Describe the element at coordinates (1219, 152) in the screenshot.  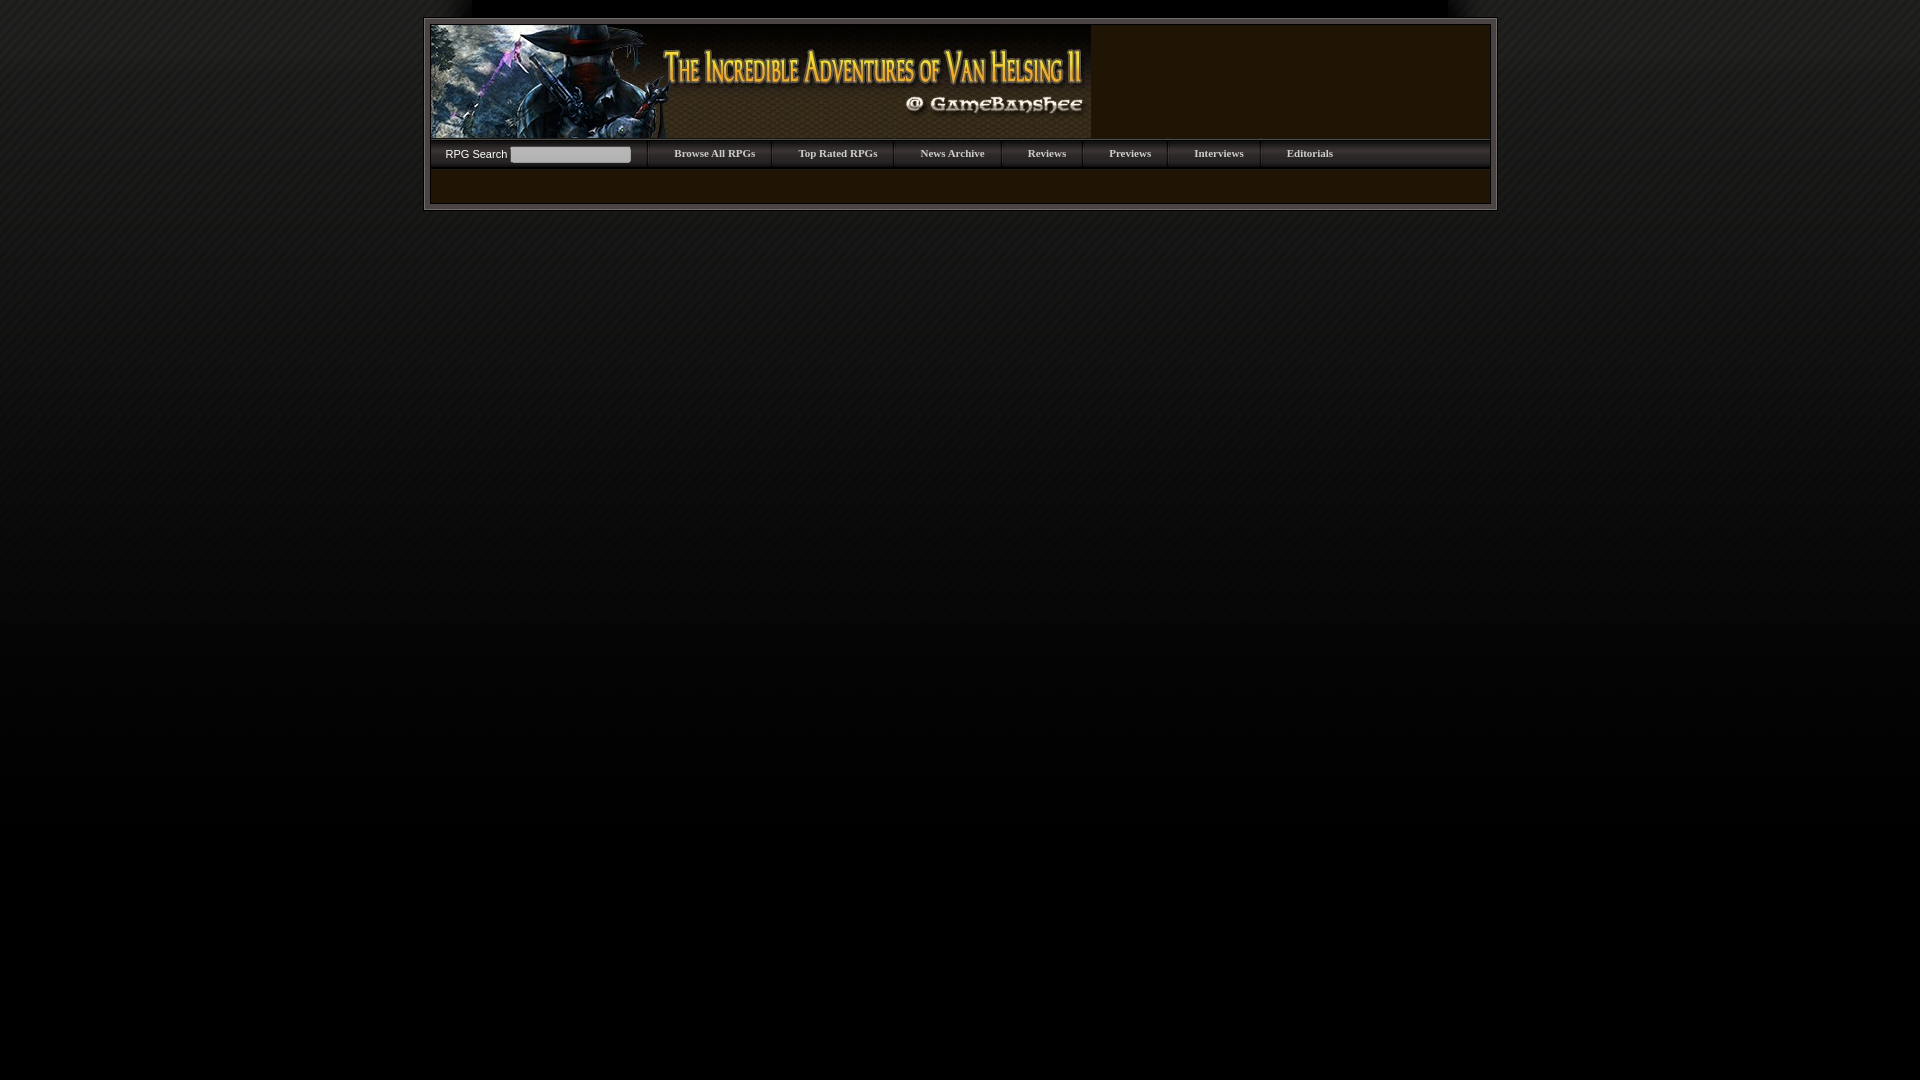
I see `Interviews` at that location.